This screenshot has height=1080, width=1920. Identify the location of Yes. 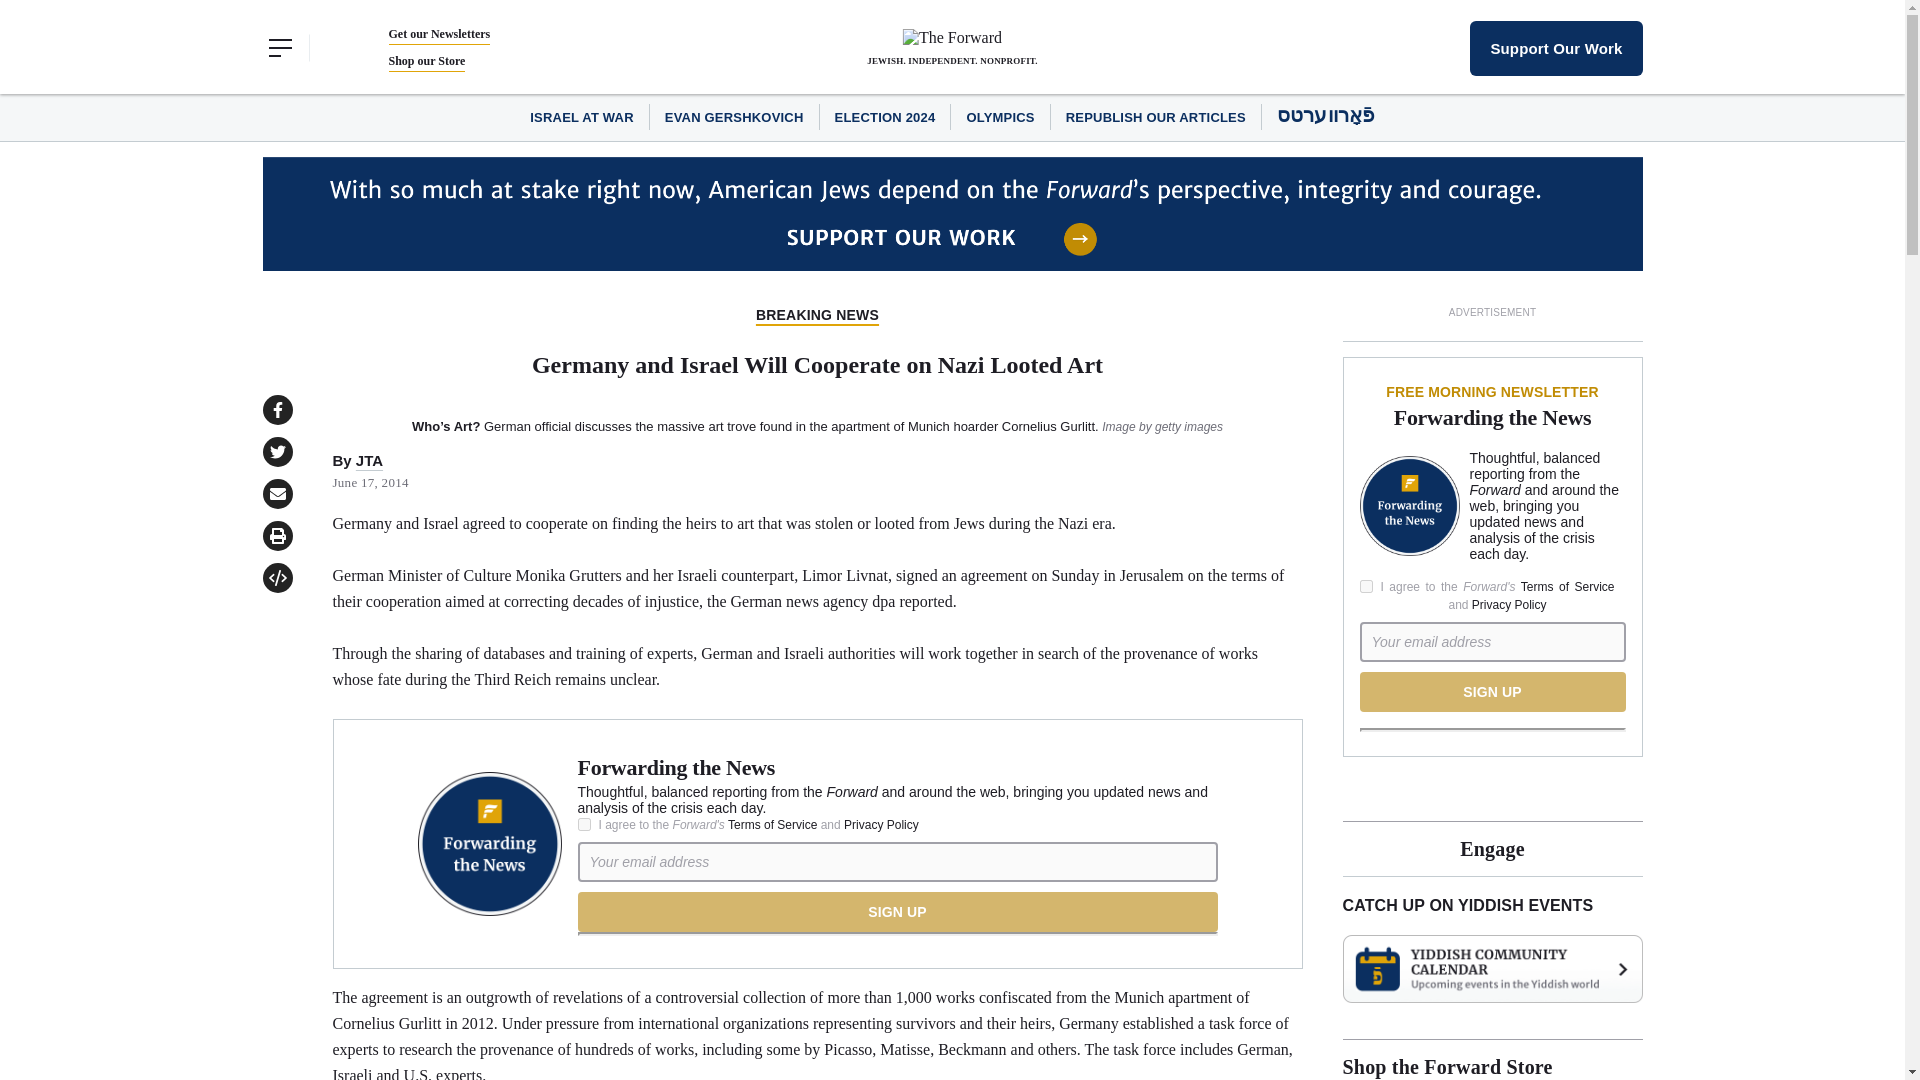
(1366, 586).